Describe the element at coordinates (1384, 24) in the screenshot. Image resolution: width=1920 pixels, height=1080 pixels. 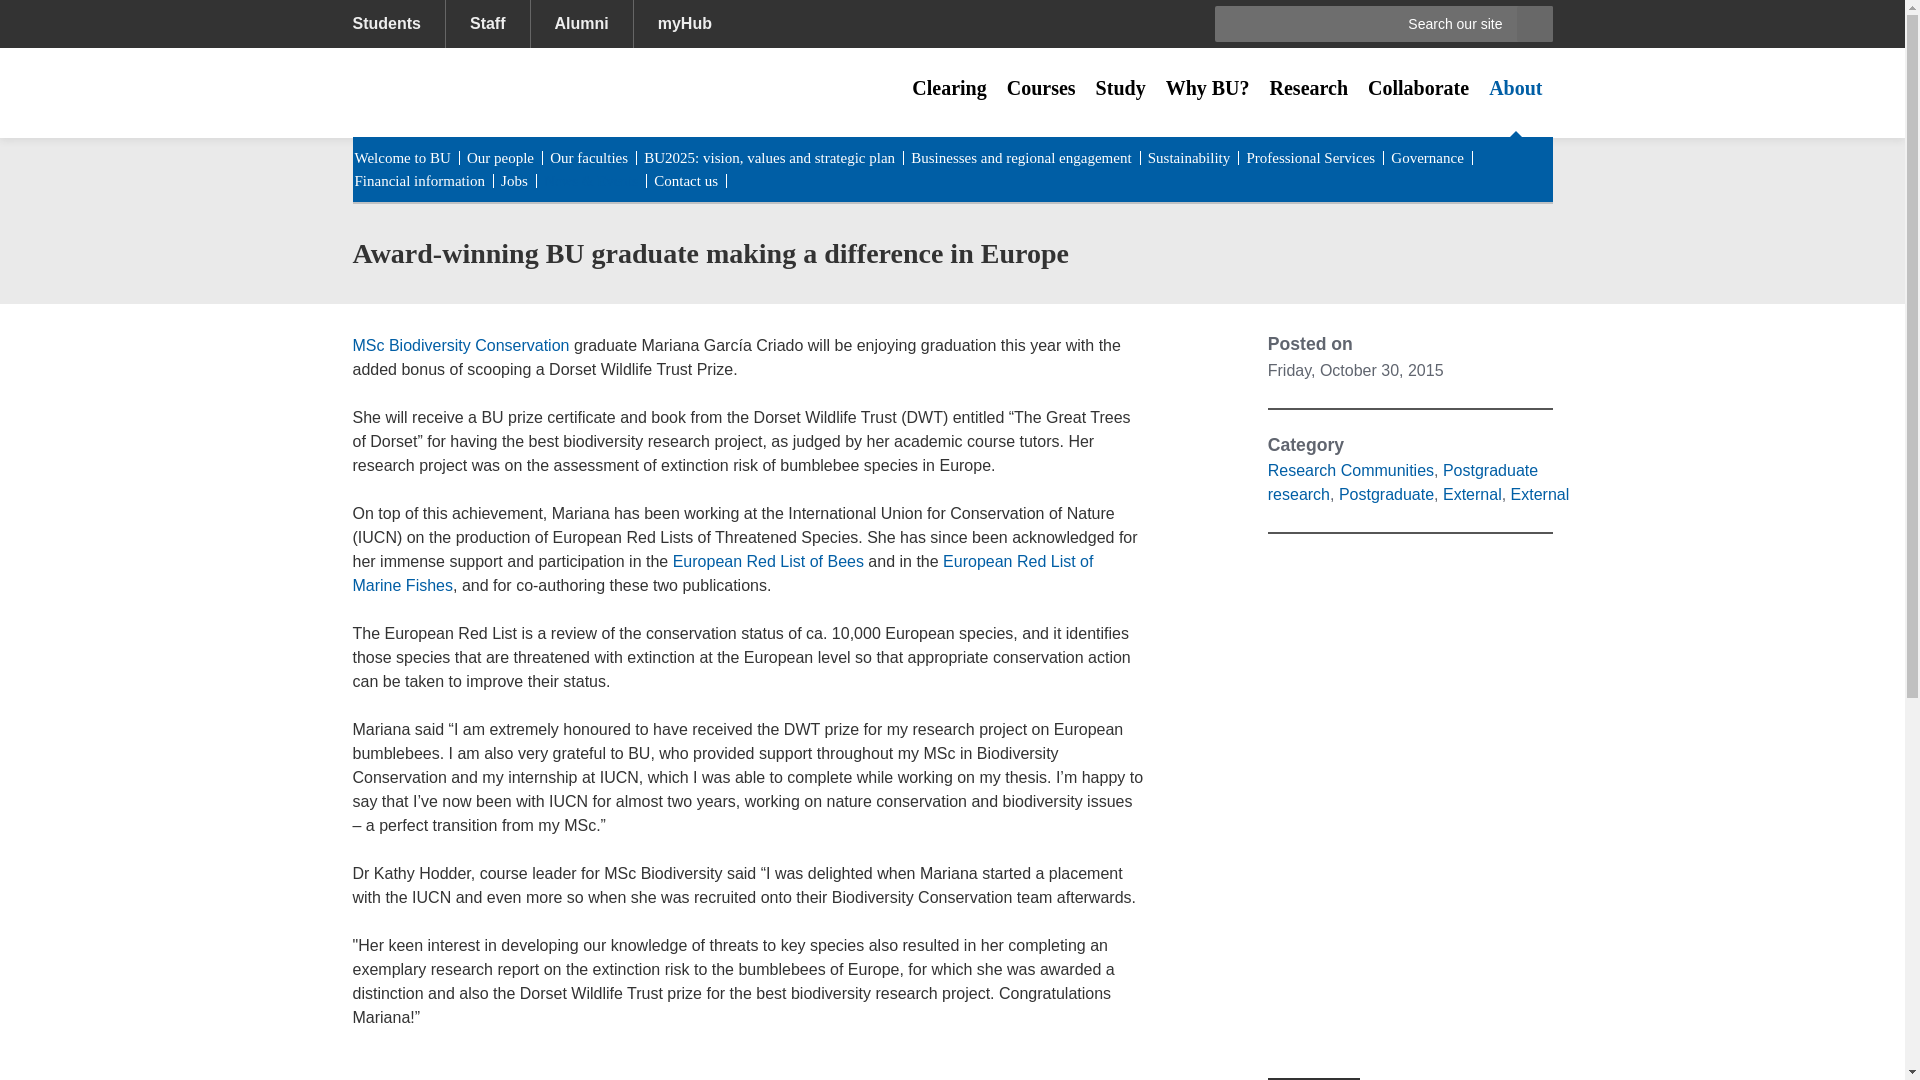
I see `Enter the terms you wish to search for.` at that location.